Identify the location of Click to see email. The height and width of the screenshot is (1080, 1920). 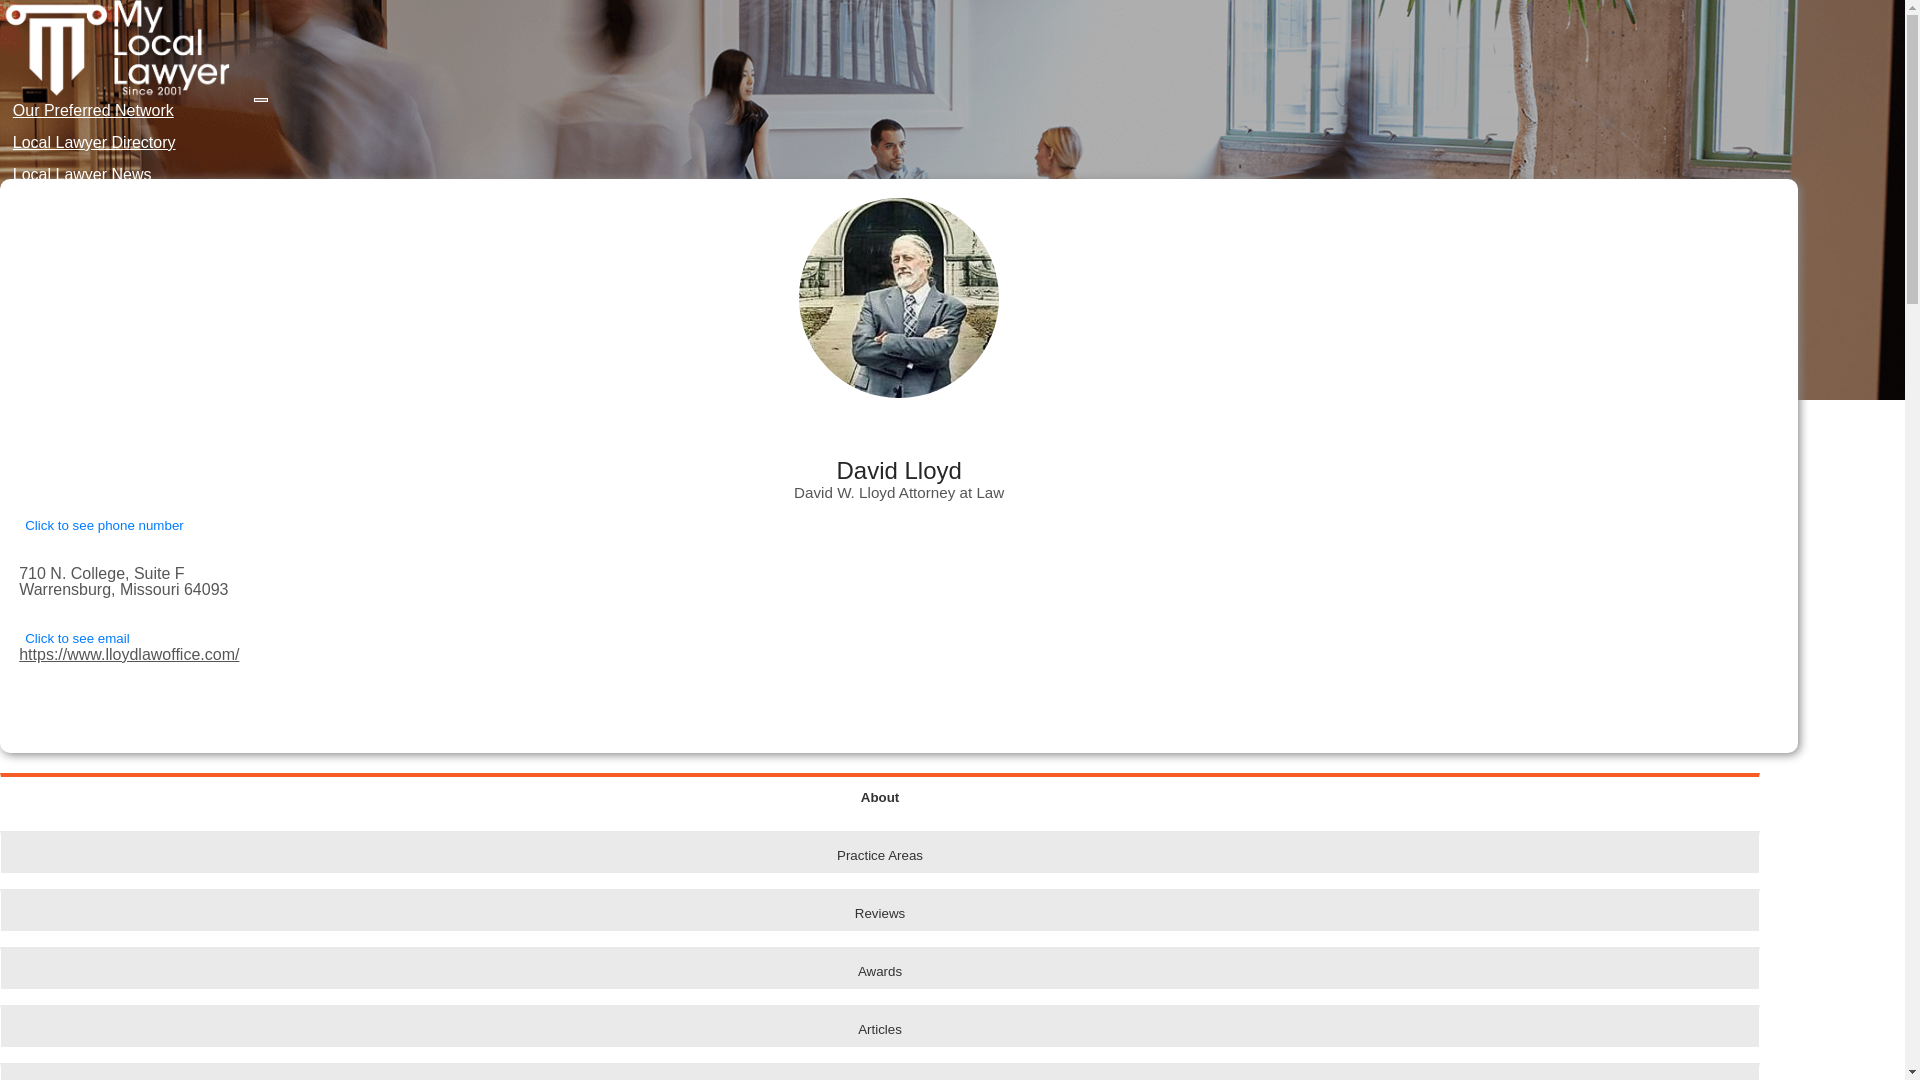
(76, 638).